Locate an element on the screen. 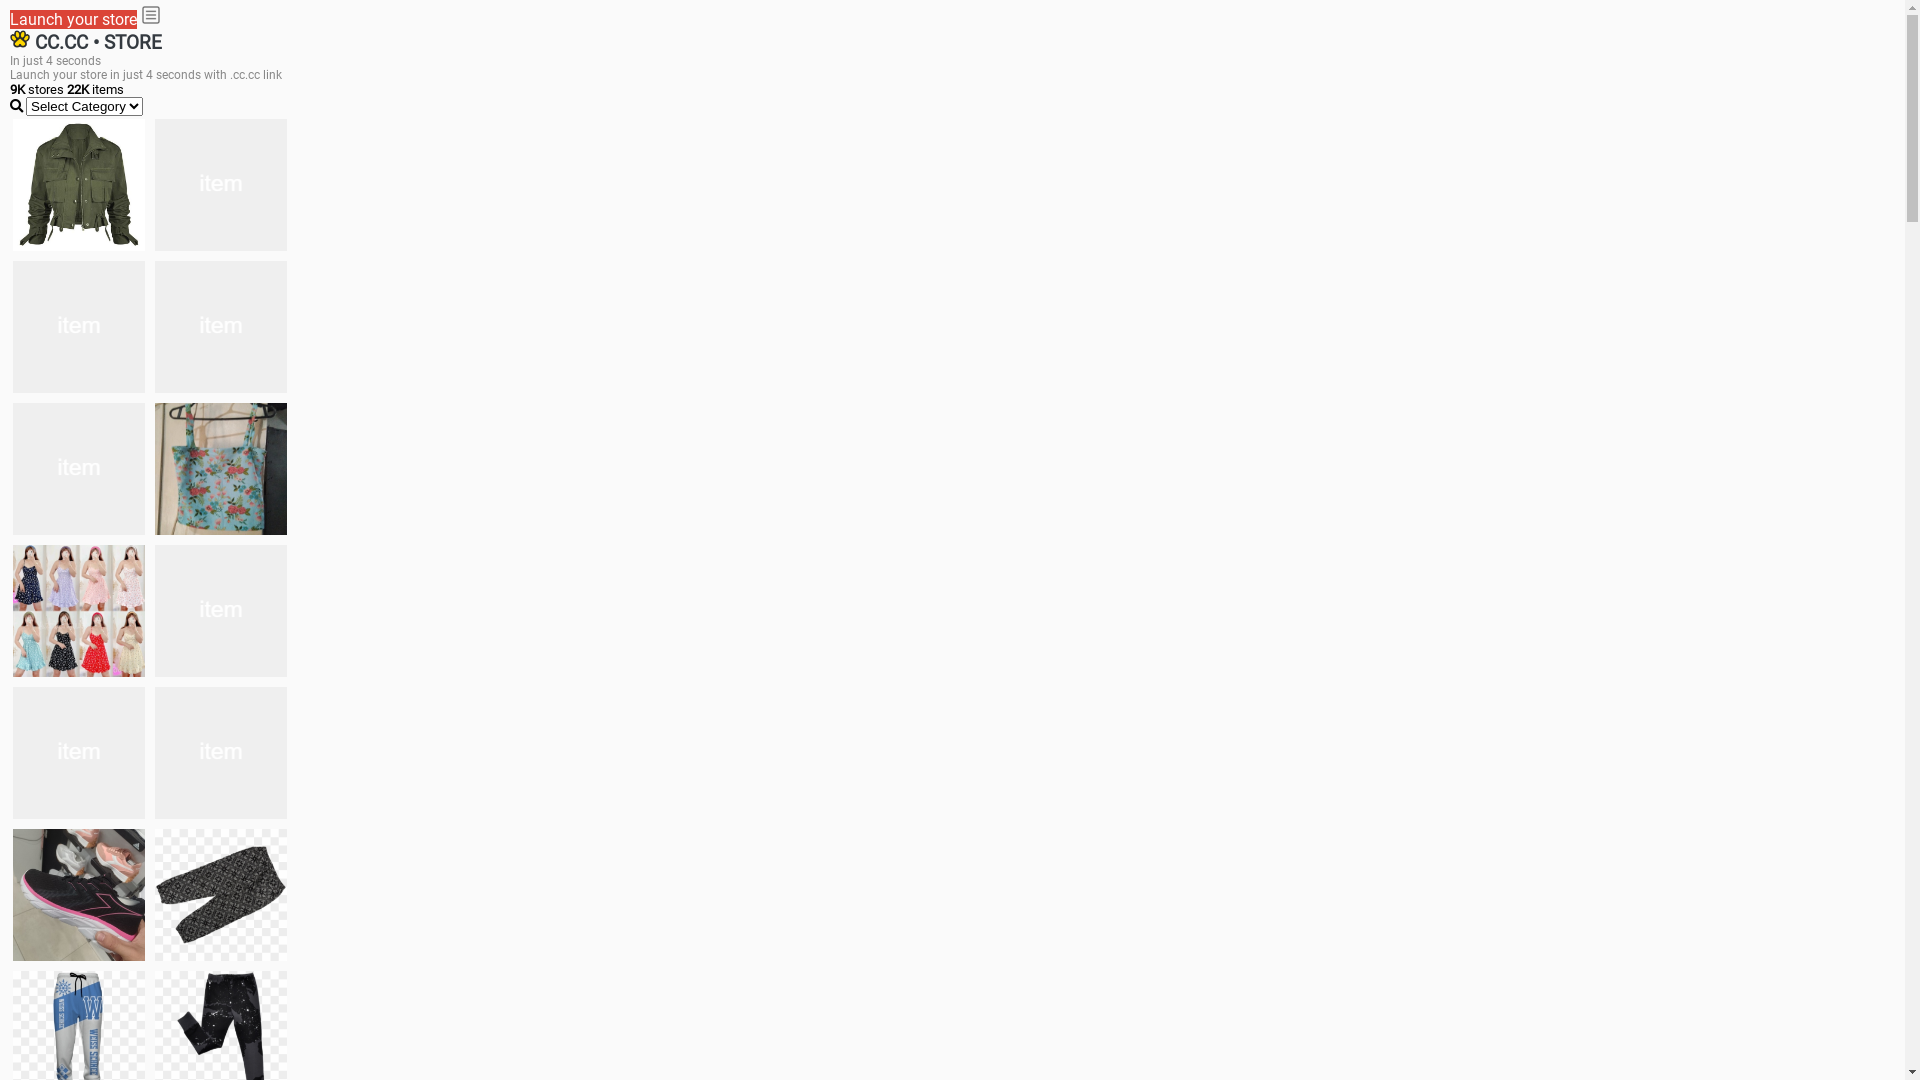 Image resolution: width=1920 pixels, height=1080 pixels. Shoes is located at coordinates (221, 611).